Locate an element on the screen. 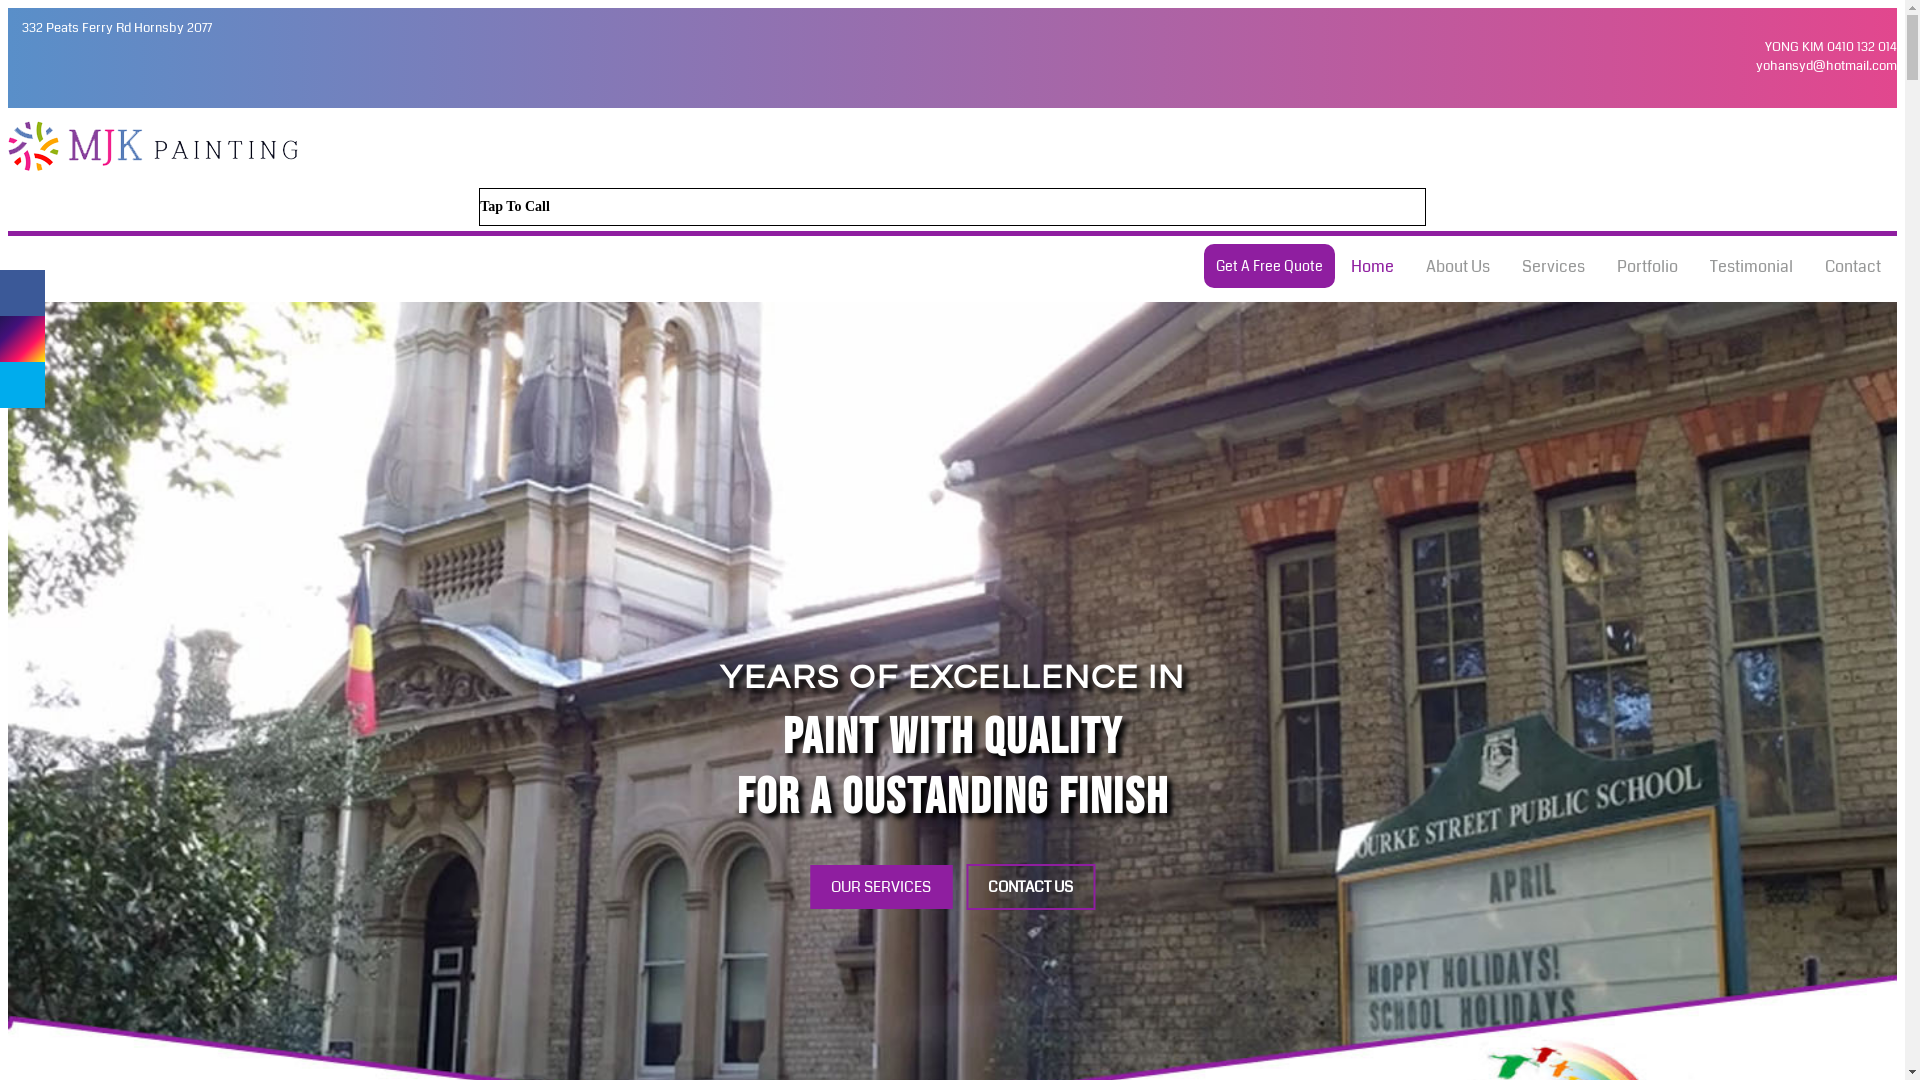  share with: instagram is located at coordinates (22, 339).